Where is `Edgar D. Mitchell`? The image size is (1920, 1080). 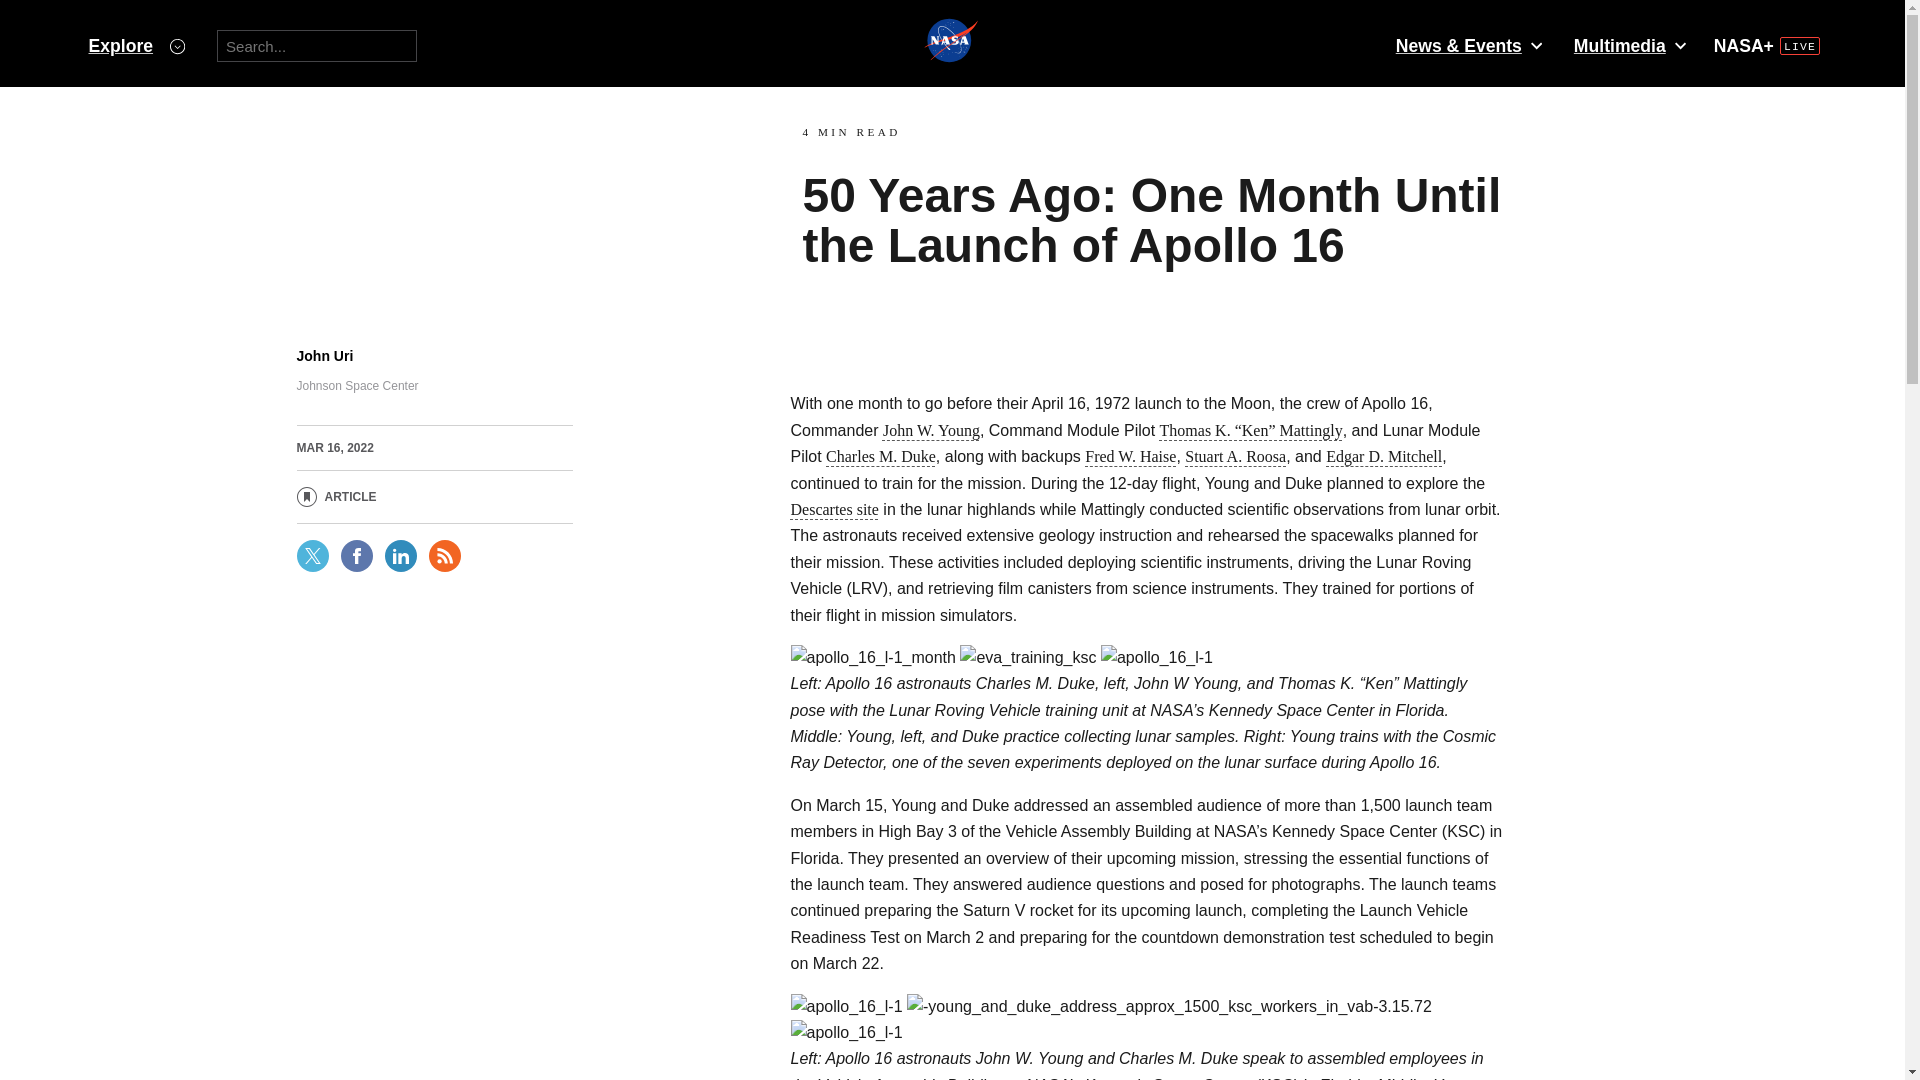
Edgar D. Mitchell is located at coordinates (1384, 456).